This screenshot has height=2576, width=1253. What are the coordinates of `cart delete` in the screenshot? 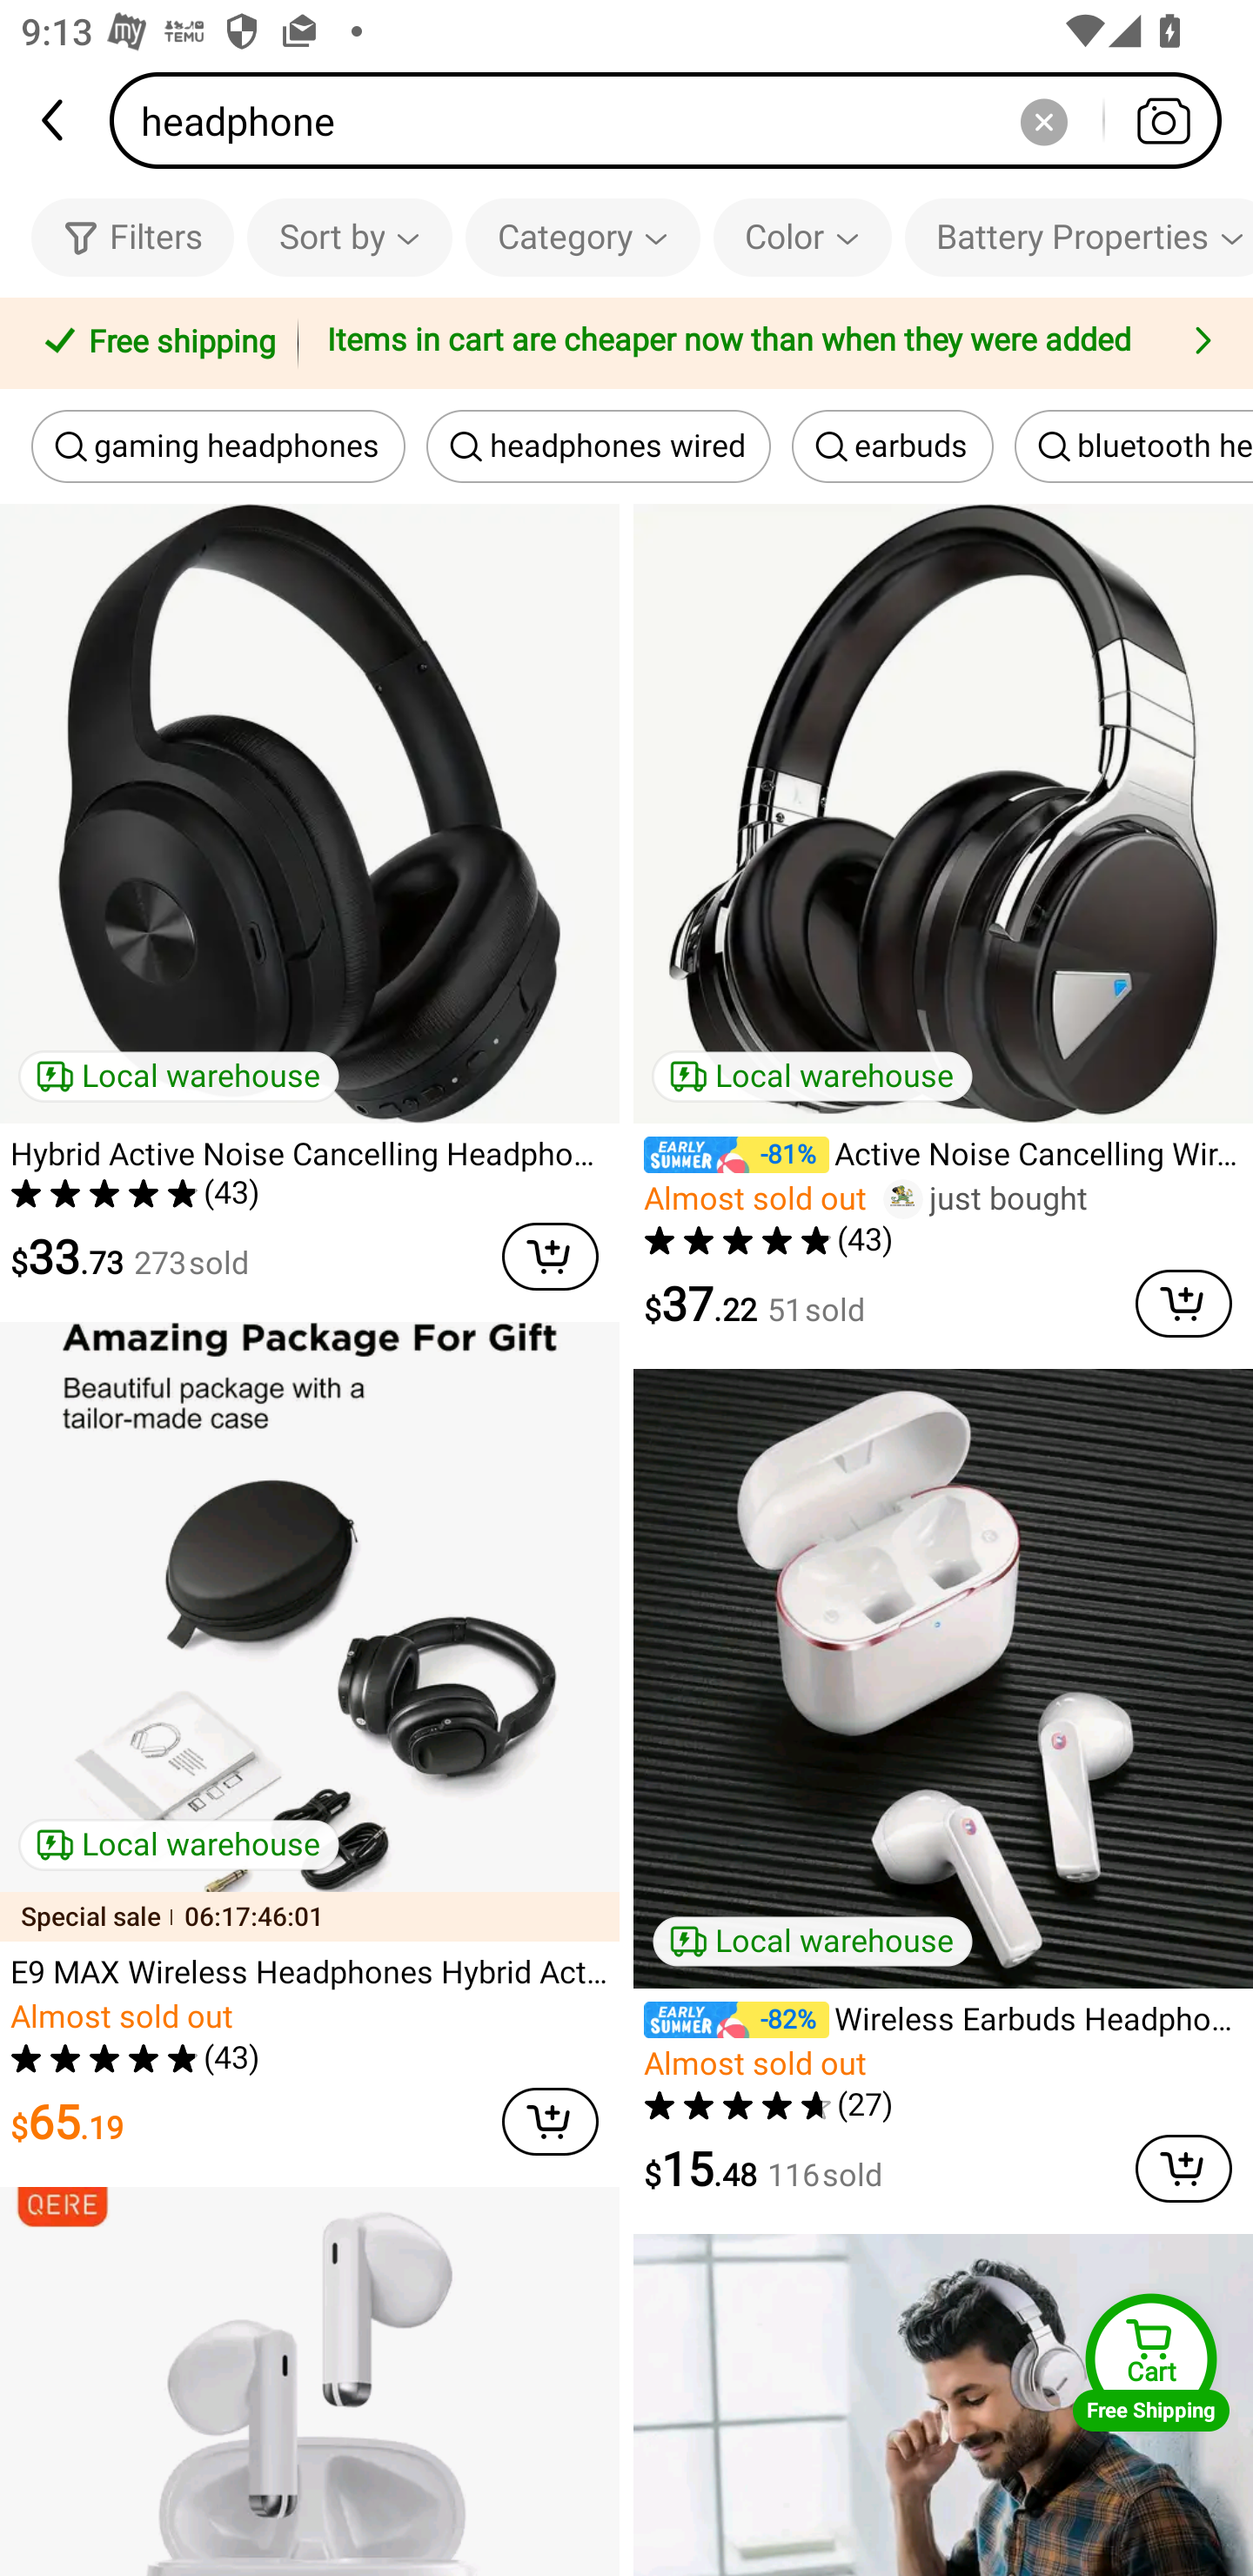 It's located at (1183, 1304).